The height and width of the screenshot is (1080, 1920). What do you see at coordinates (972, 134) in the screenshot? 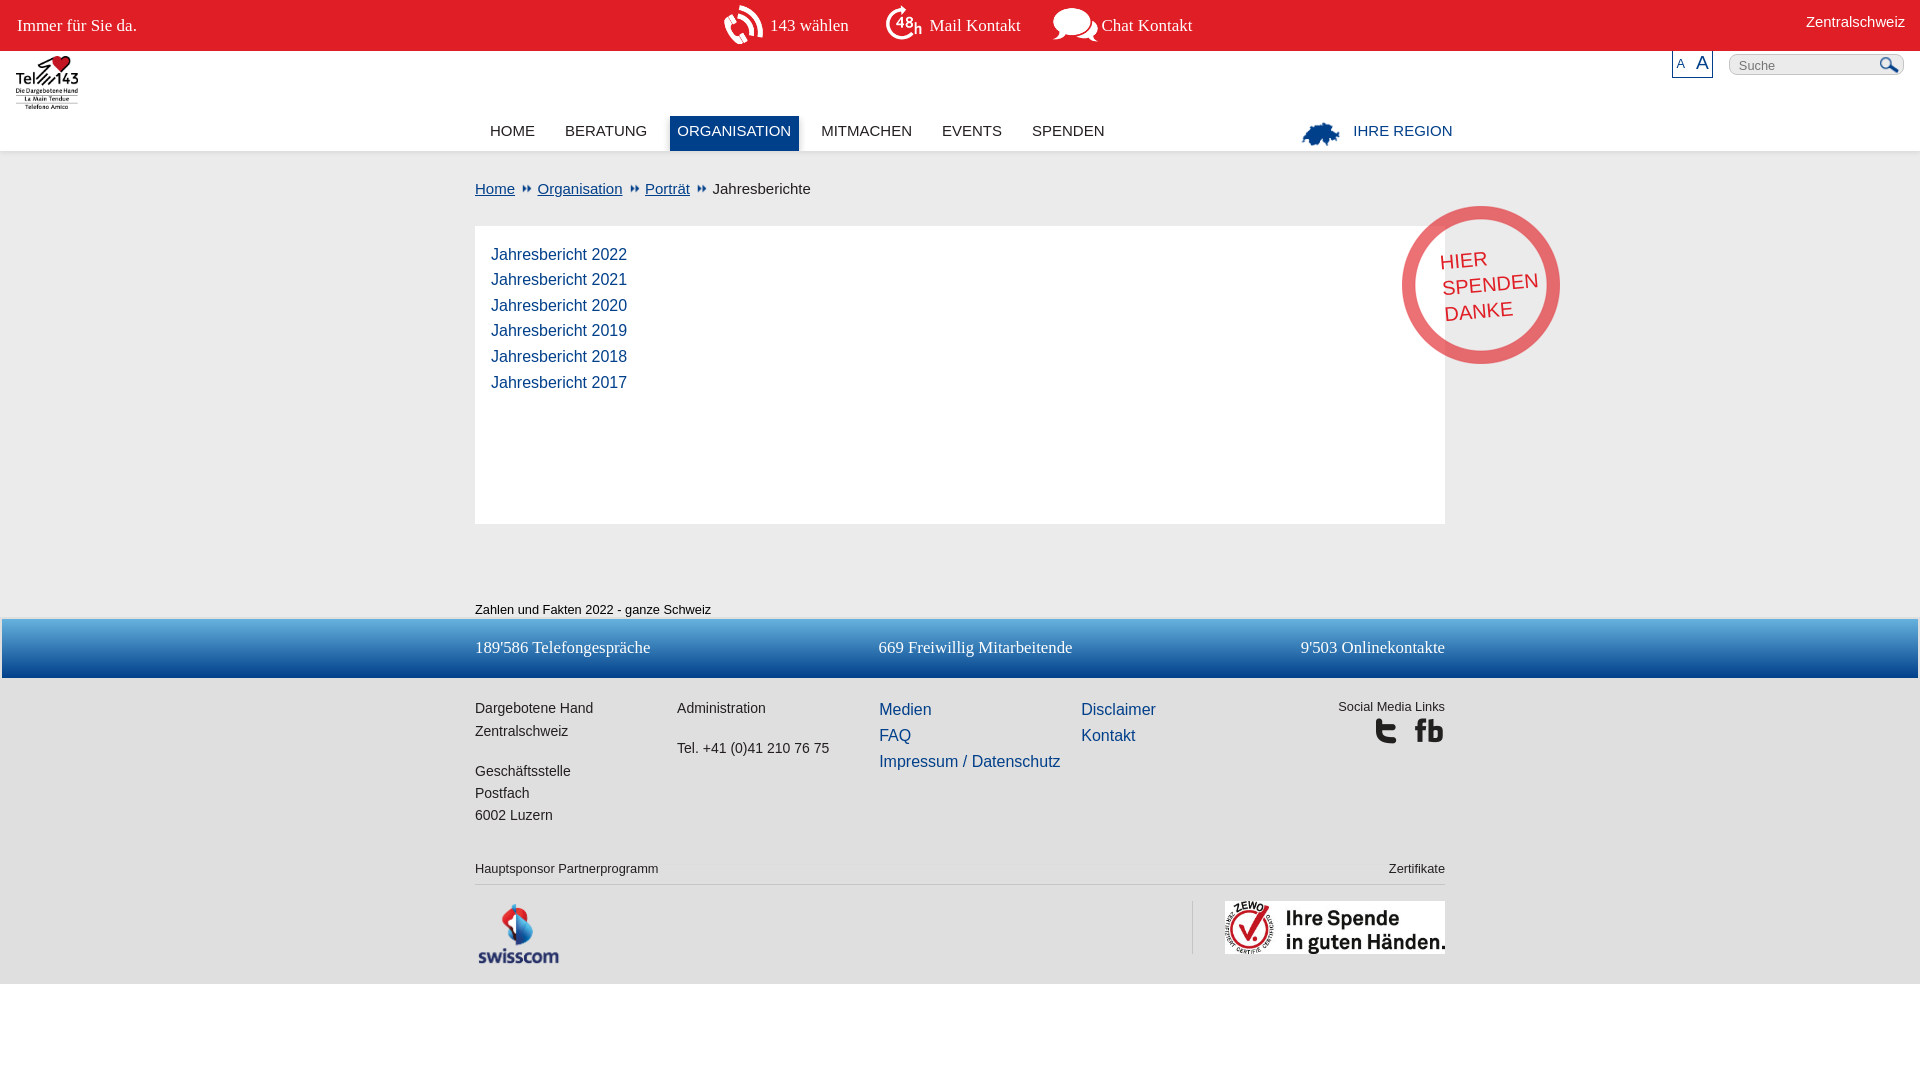
I see `EVENTS` at bounding box center [972, 134].